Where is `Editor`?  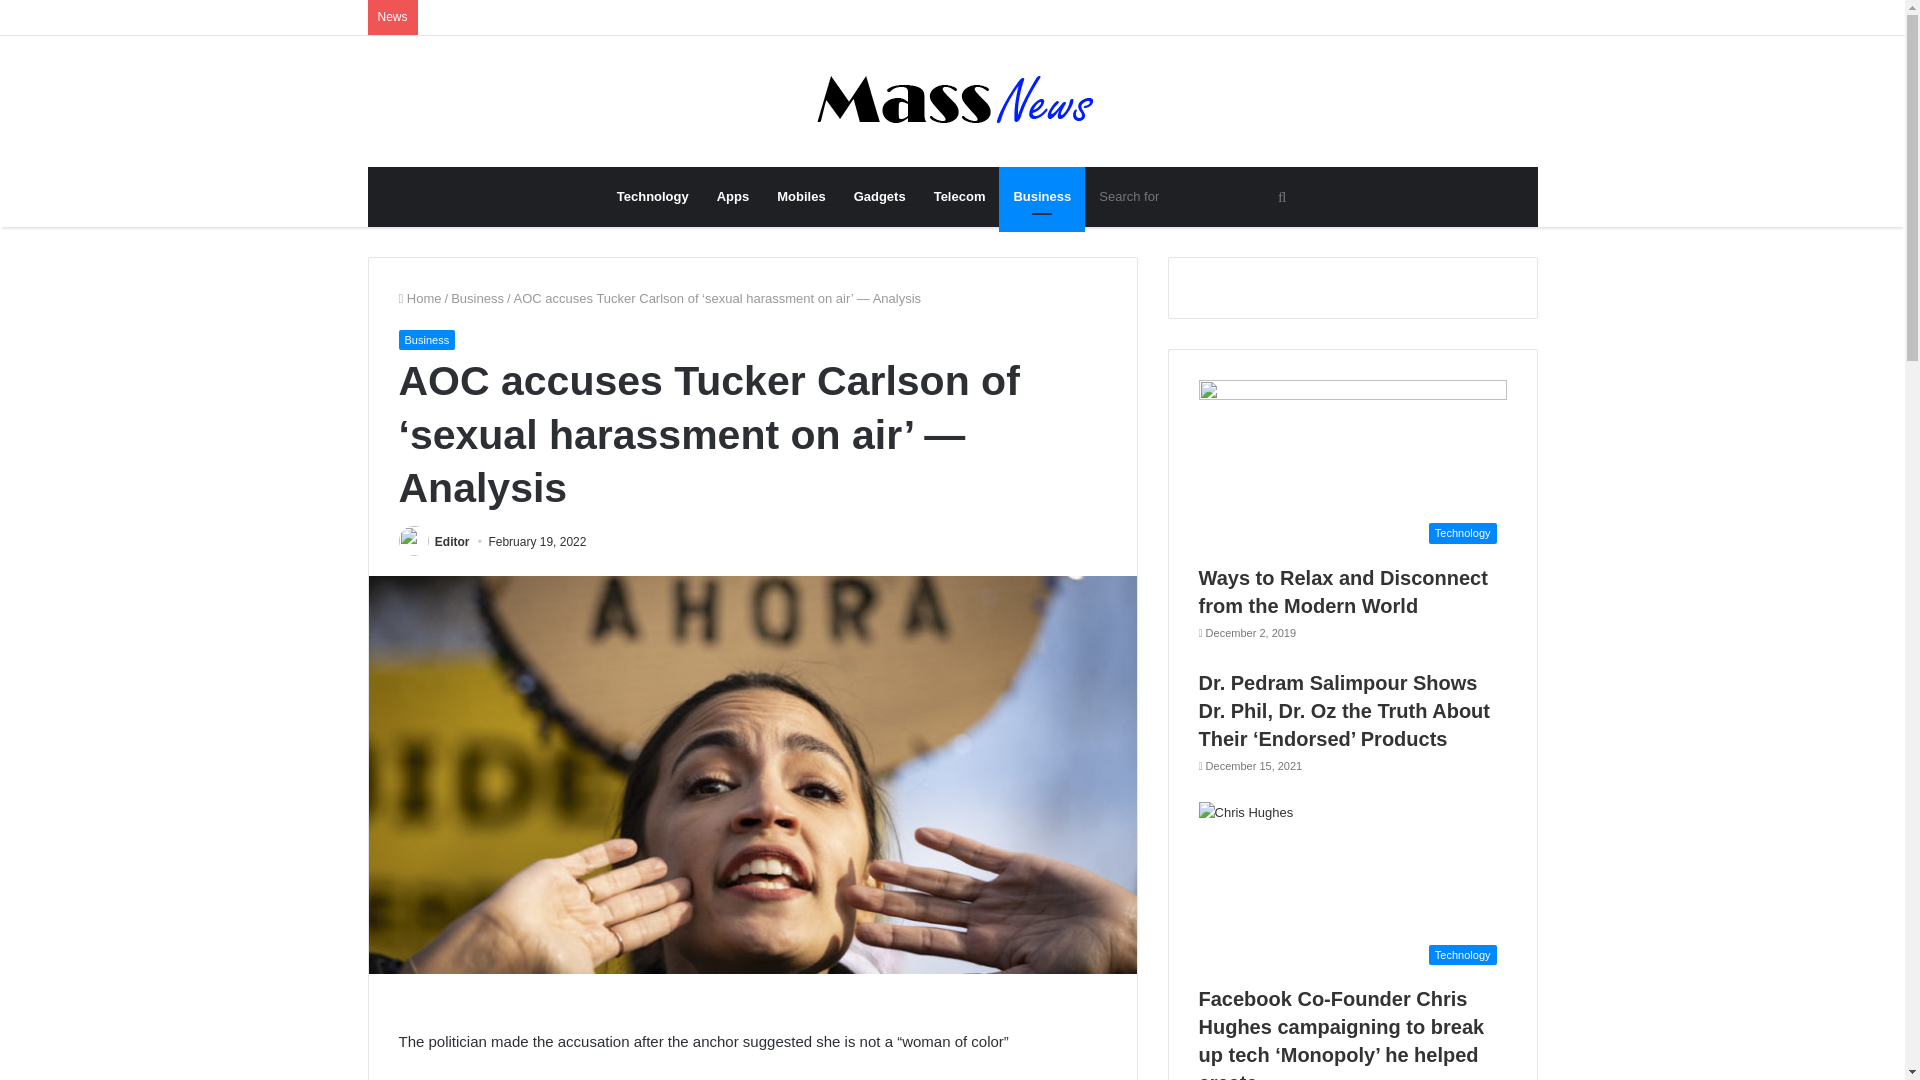 Editor is located at coordinates (452, 541).